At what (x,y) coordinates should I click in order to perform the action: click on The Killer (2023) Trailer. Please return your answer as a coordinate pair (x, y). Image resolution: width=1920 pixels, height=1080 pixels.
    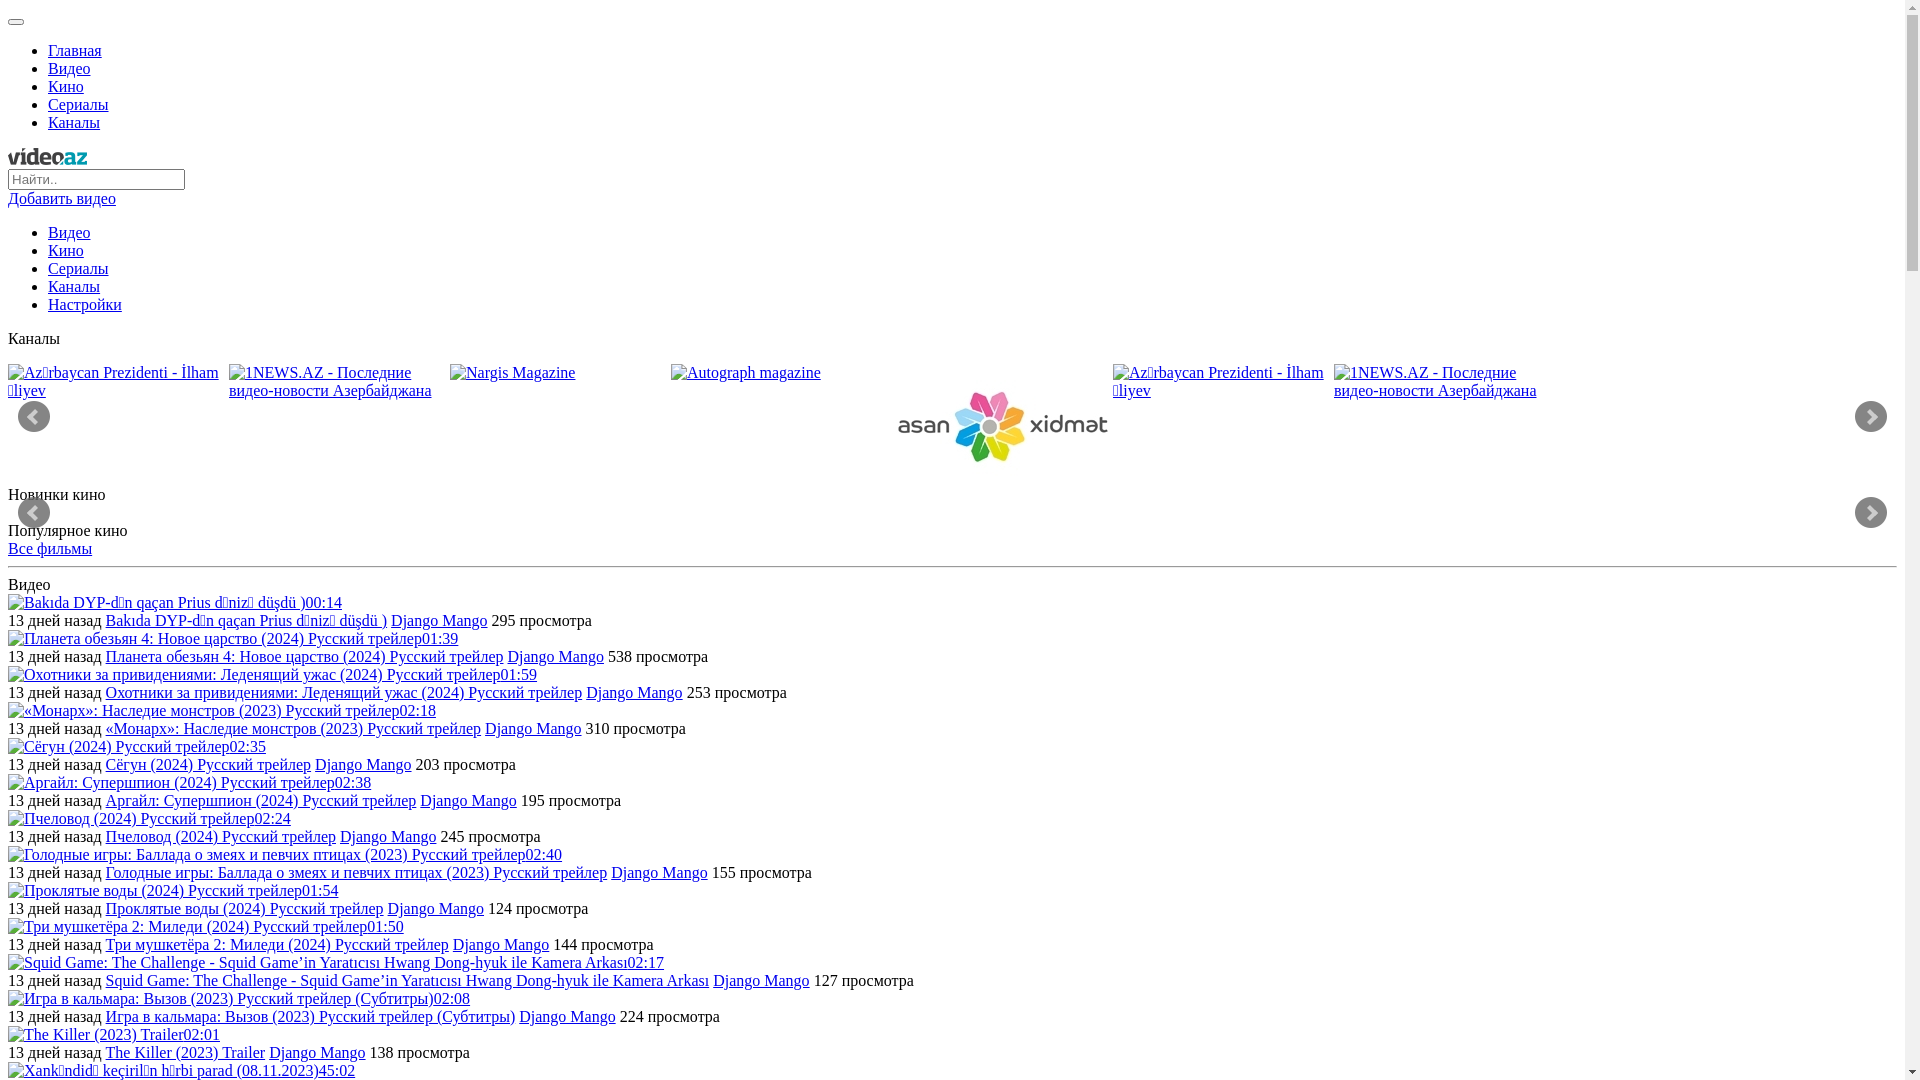
    Looking at the image, I should click on (96, 1035).